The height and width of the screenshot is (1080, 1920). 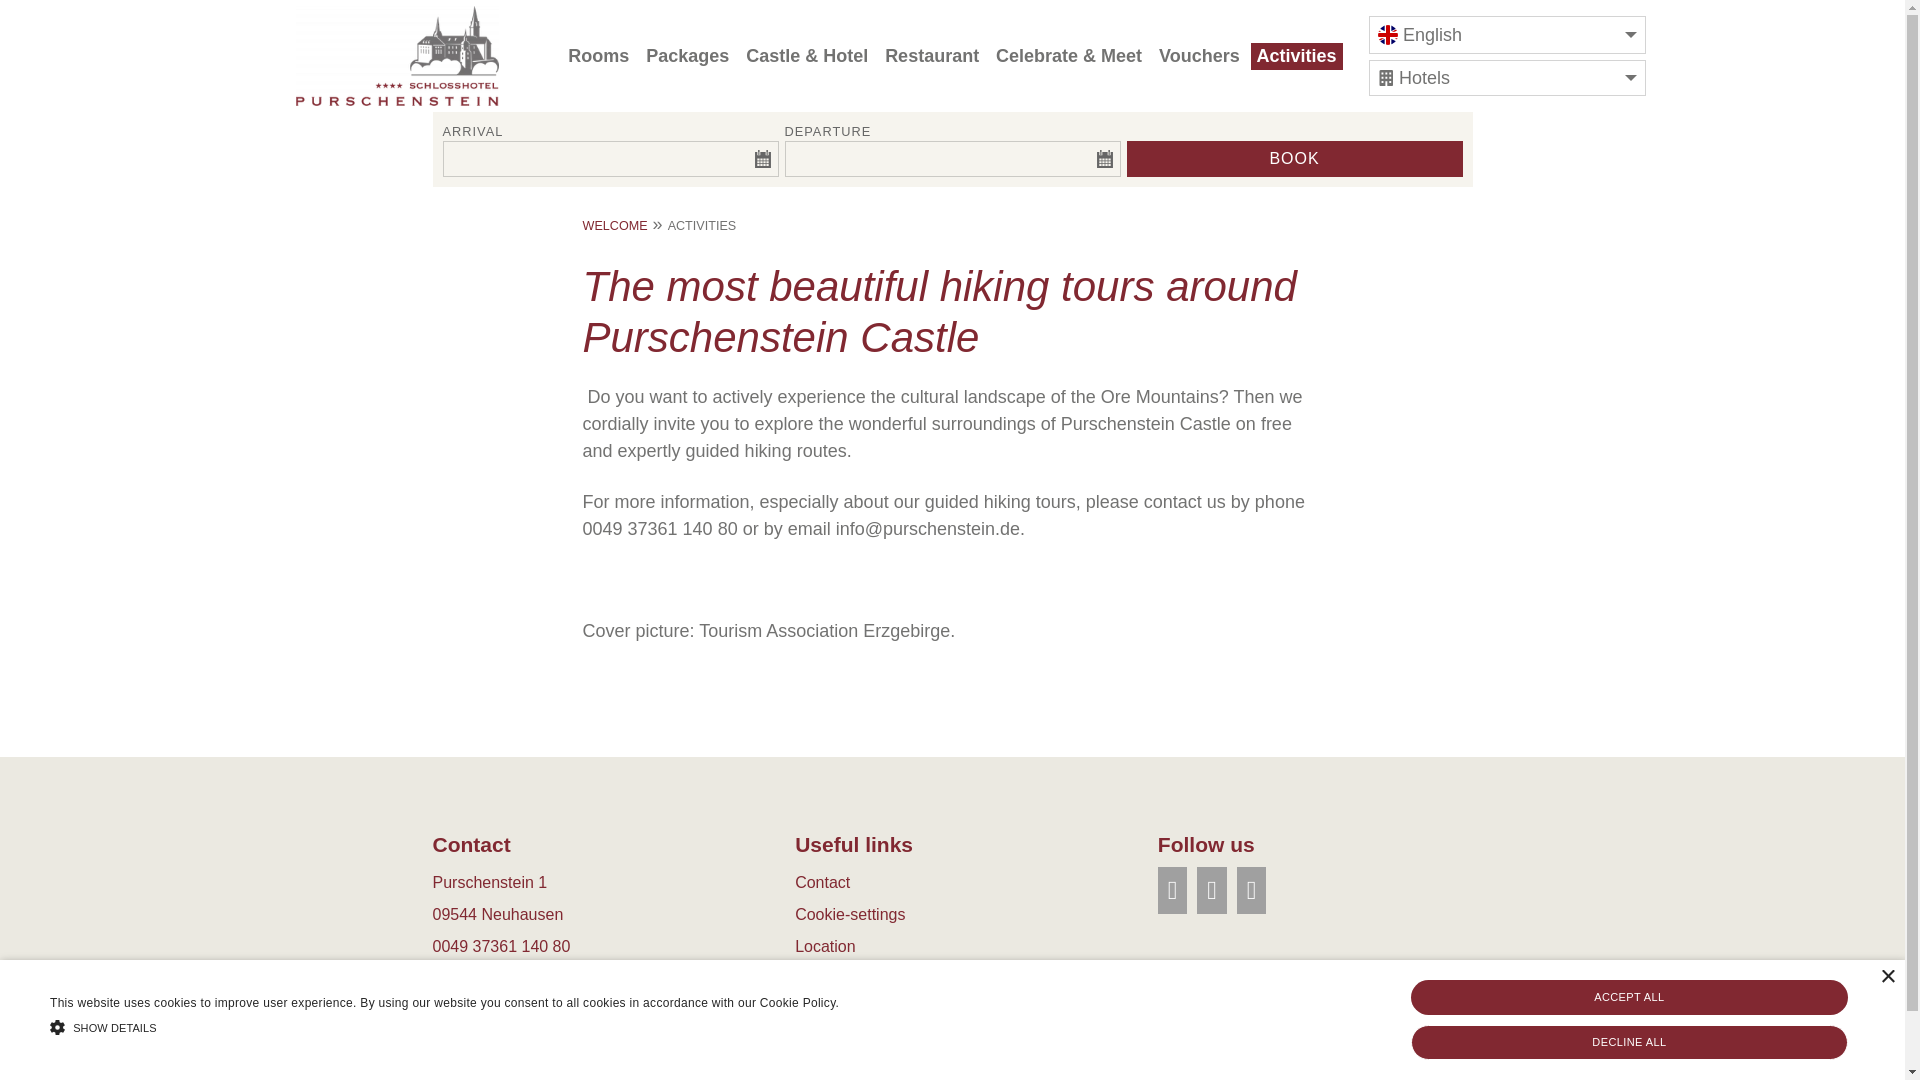 What do you see at coordinates (687, 56) in the screenshot?
I see `Packages` at bounding box center [687, 56].